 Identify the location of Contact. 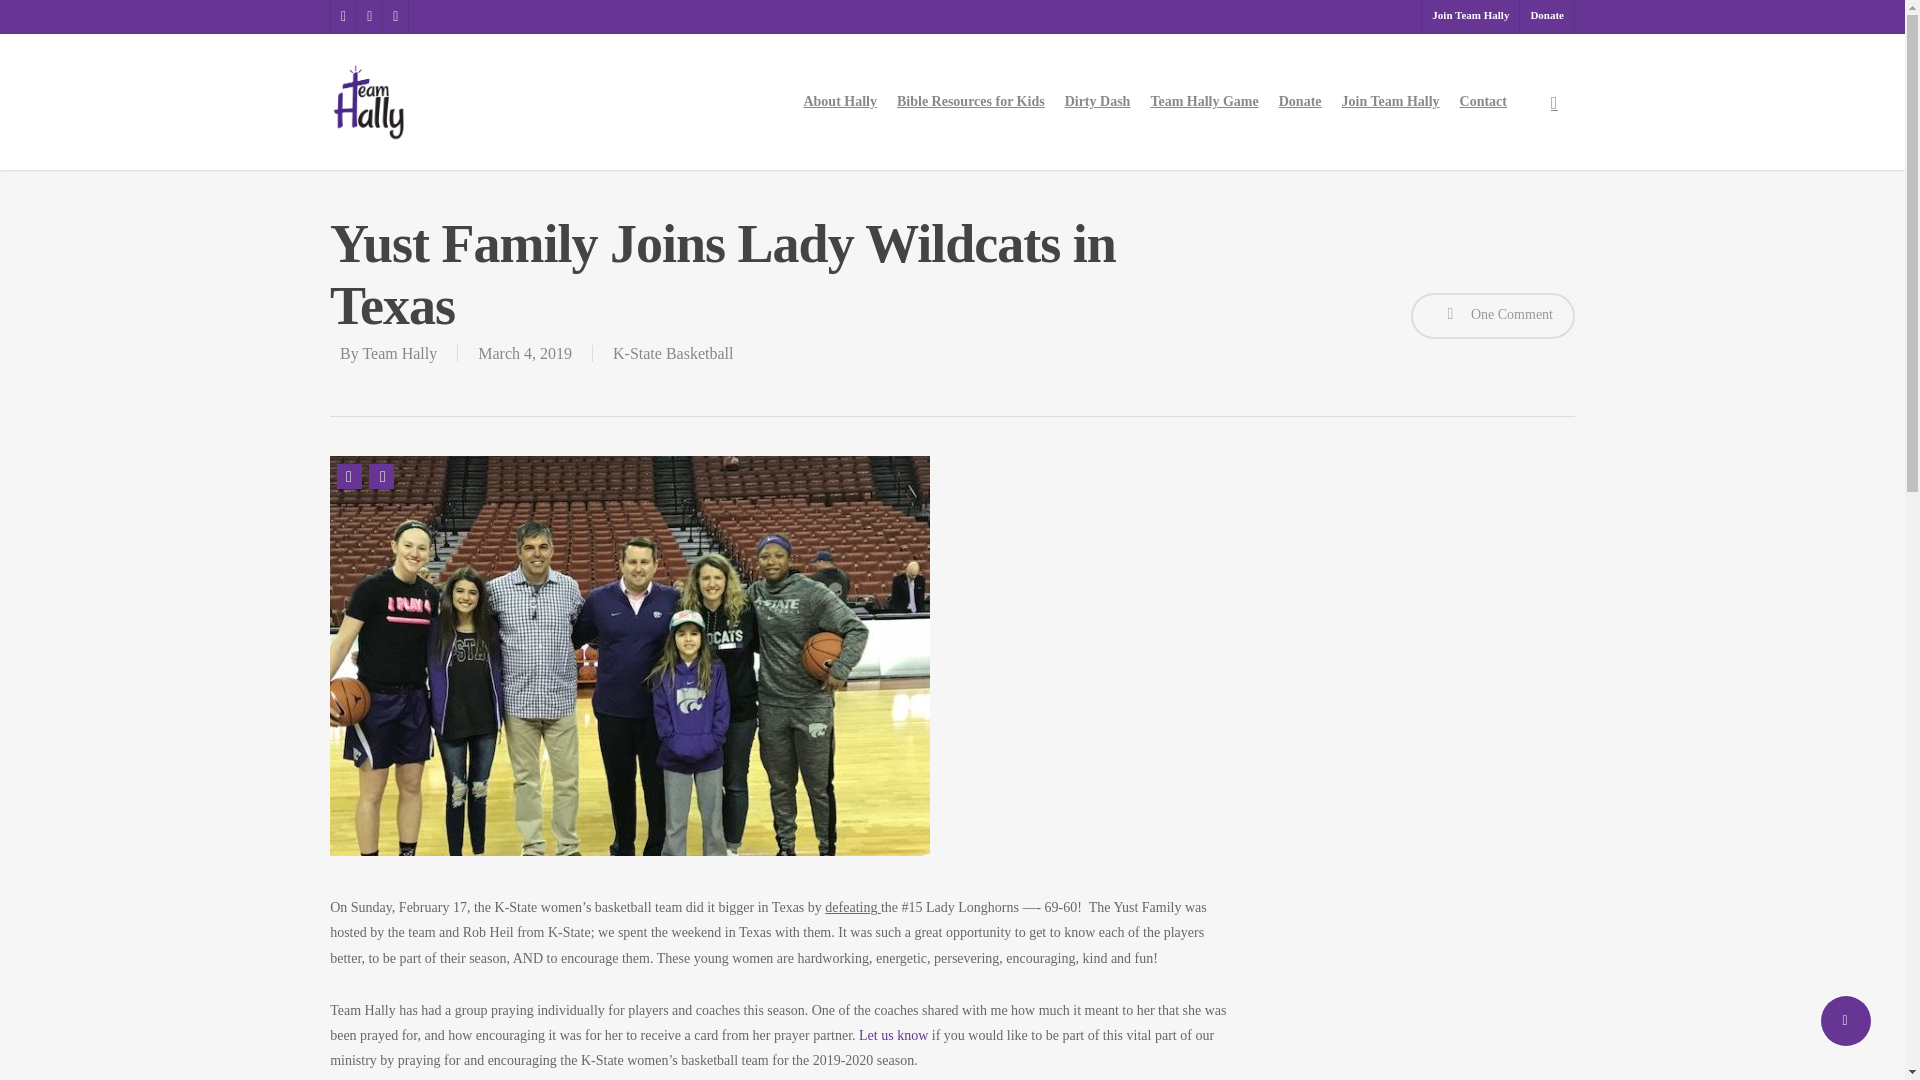
(1482, 102).